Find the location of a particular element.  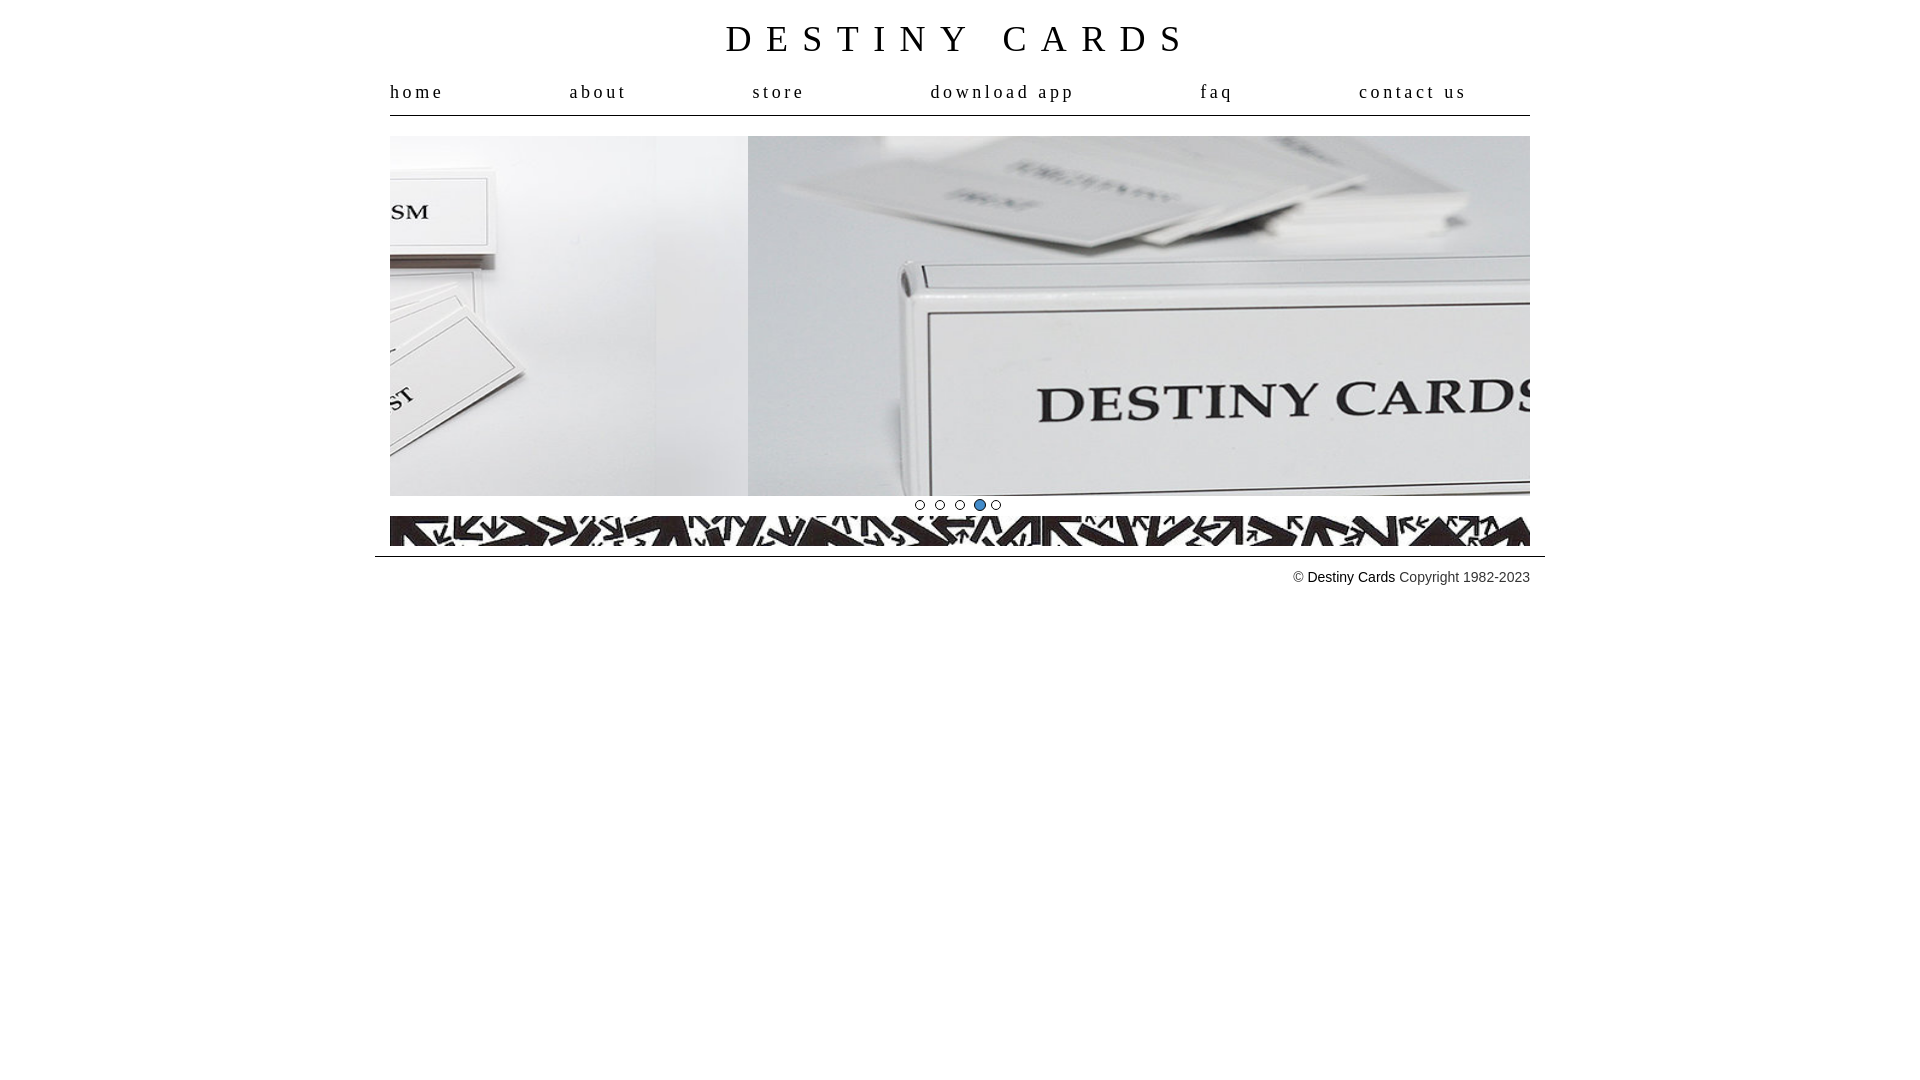

about is located at coordinates (598, 92).